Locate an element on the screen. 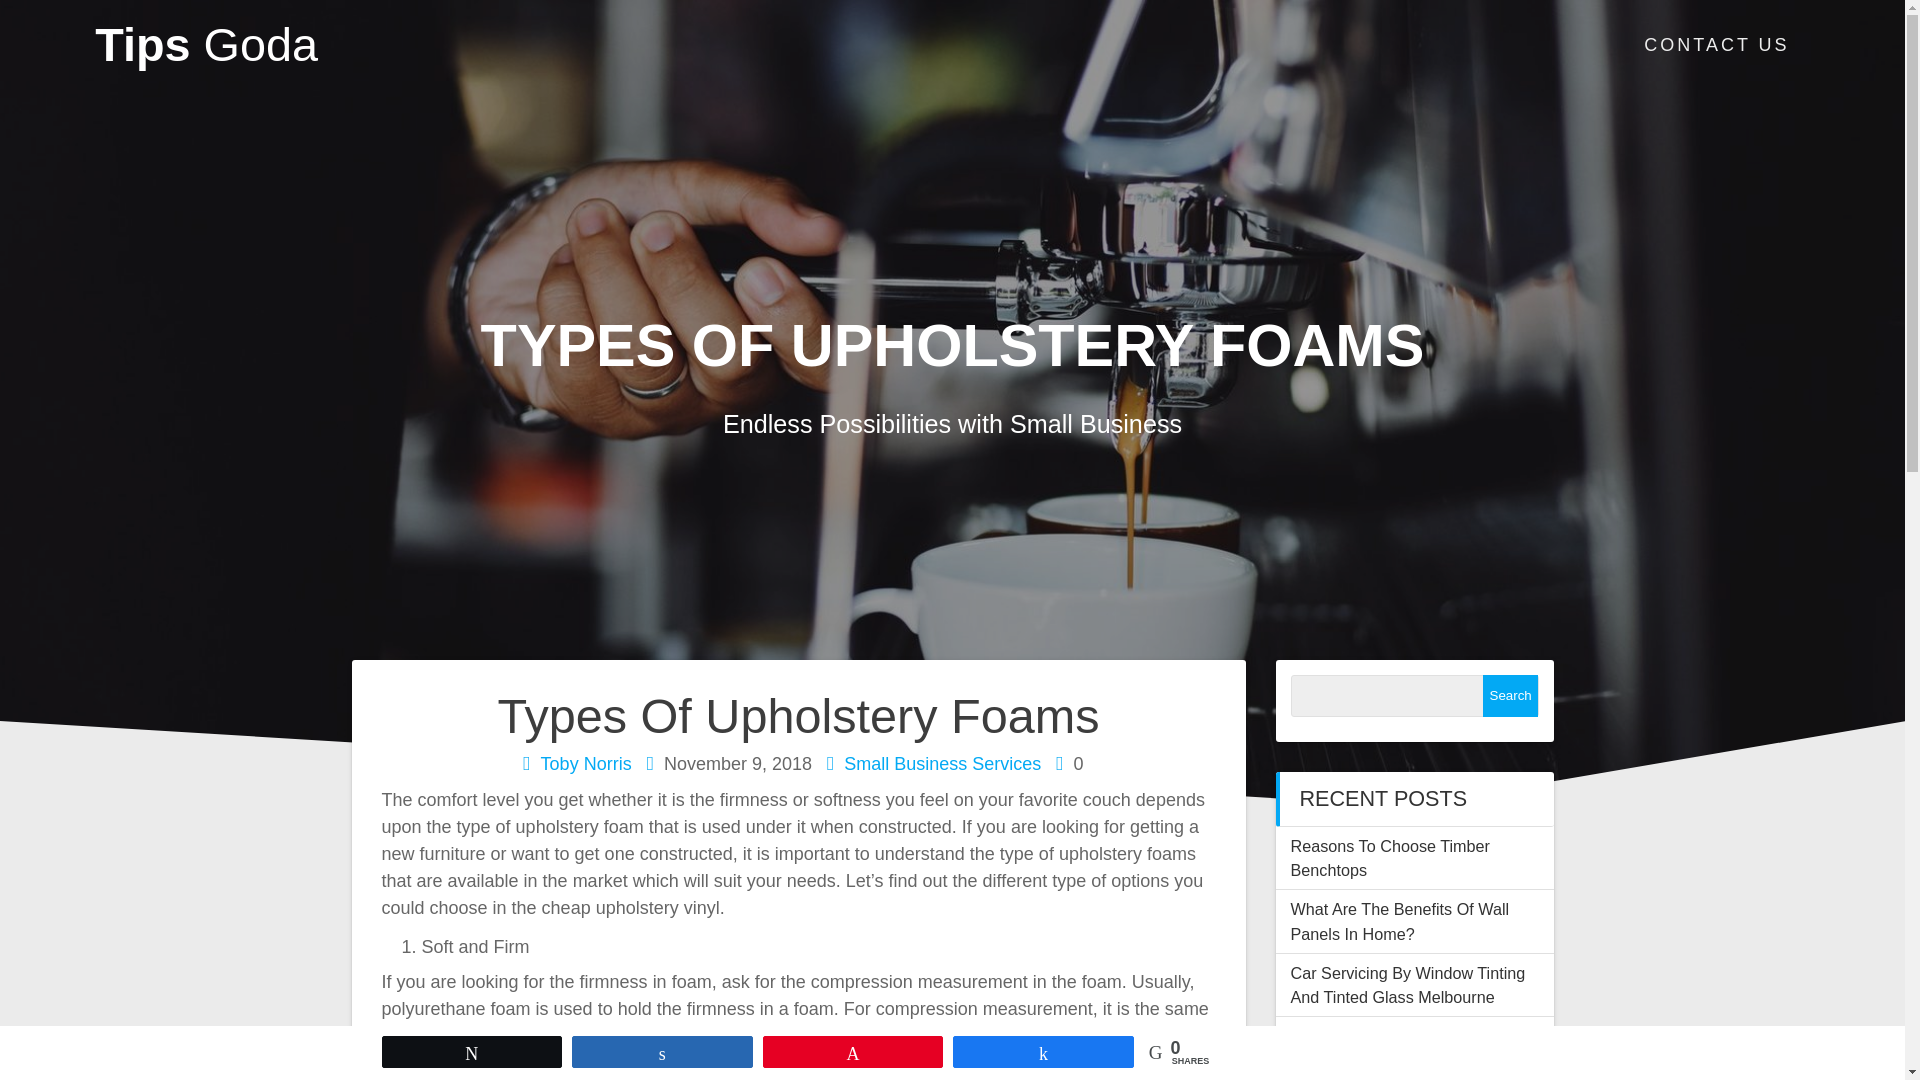  Tips Goda is located at coordinates (206, 45).